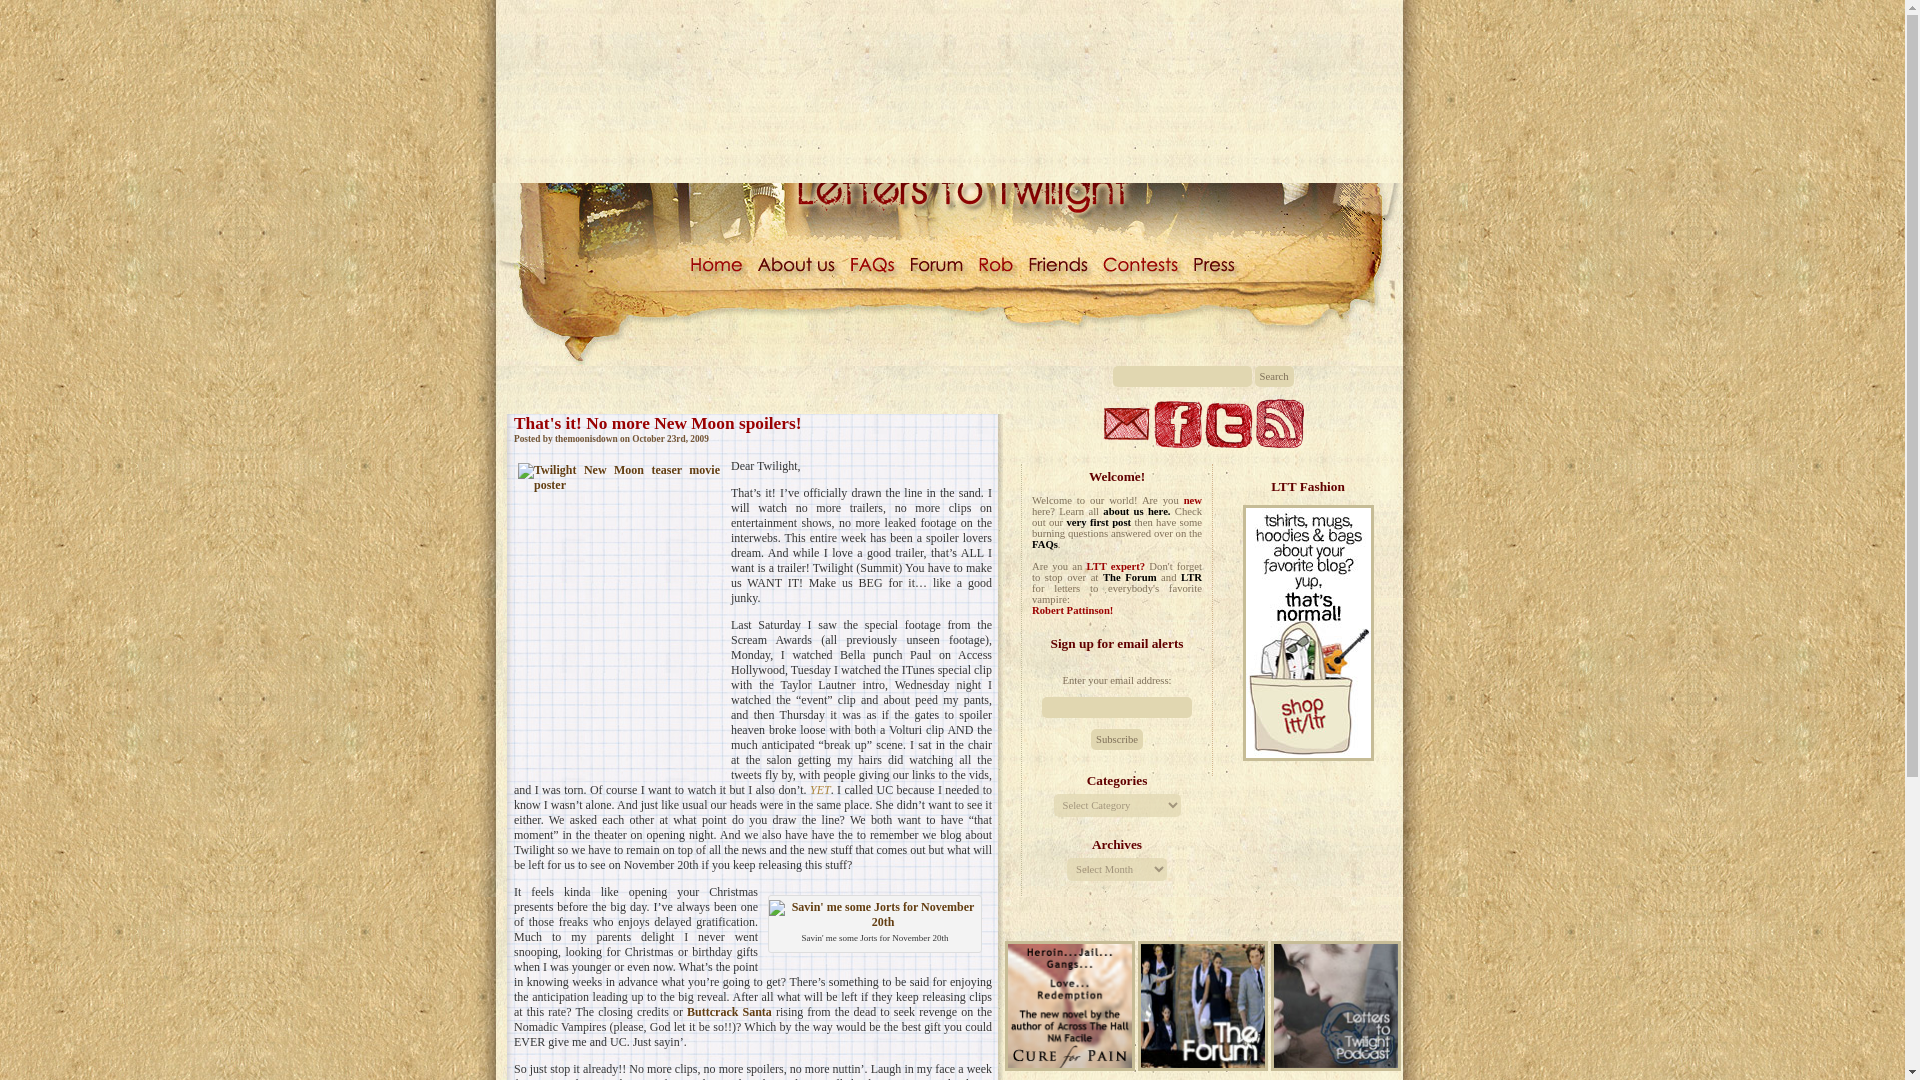  Describe the element at coordinates (658, 423) in the screenshot. I see `Permanent Link to That's it! No more New Moon spoilers!` at that location.